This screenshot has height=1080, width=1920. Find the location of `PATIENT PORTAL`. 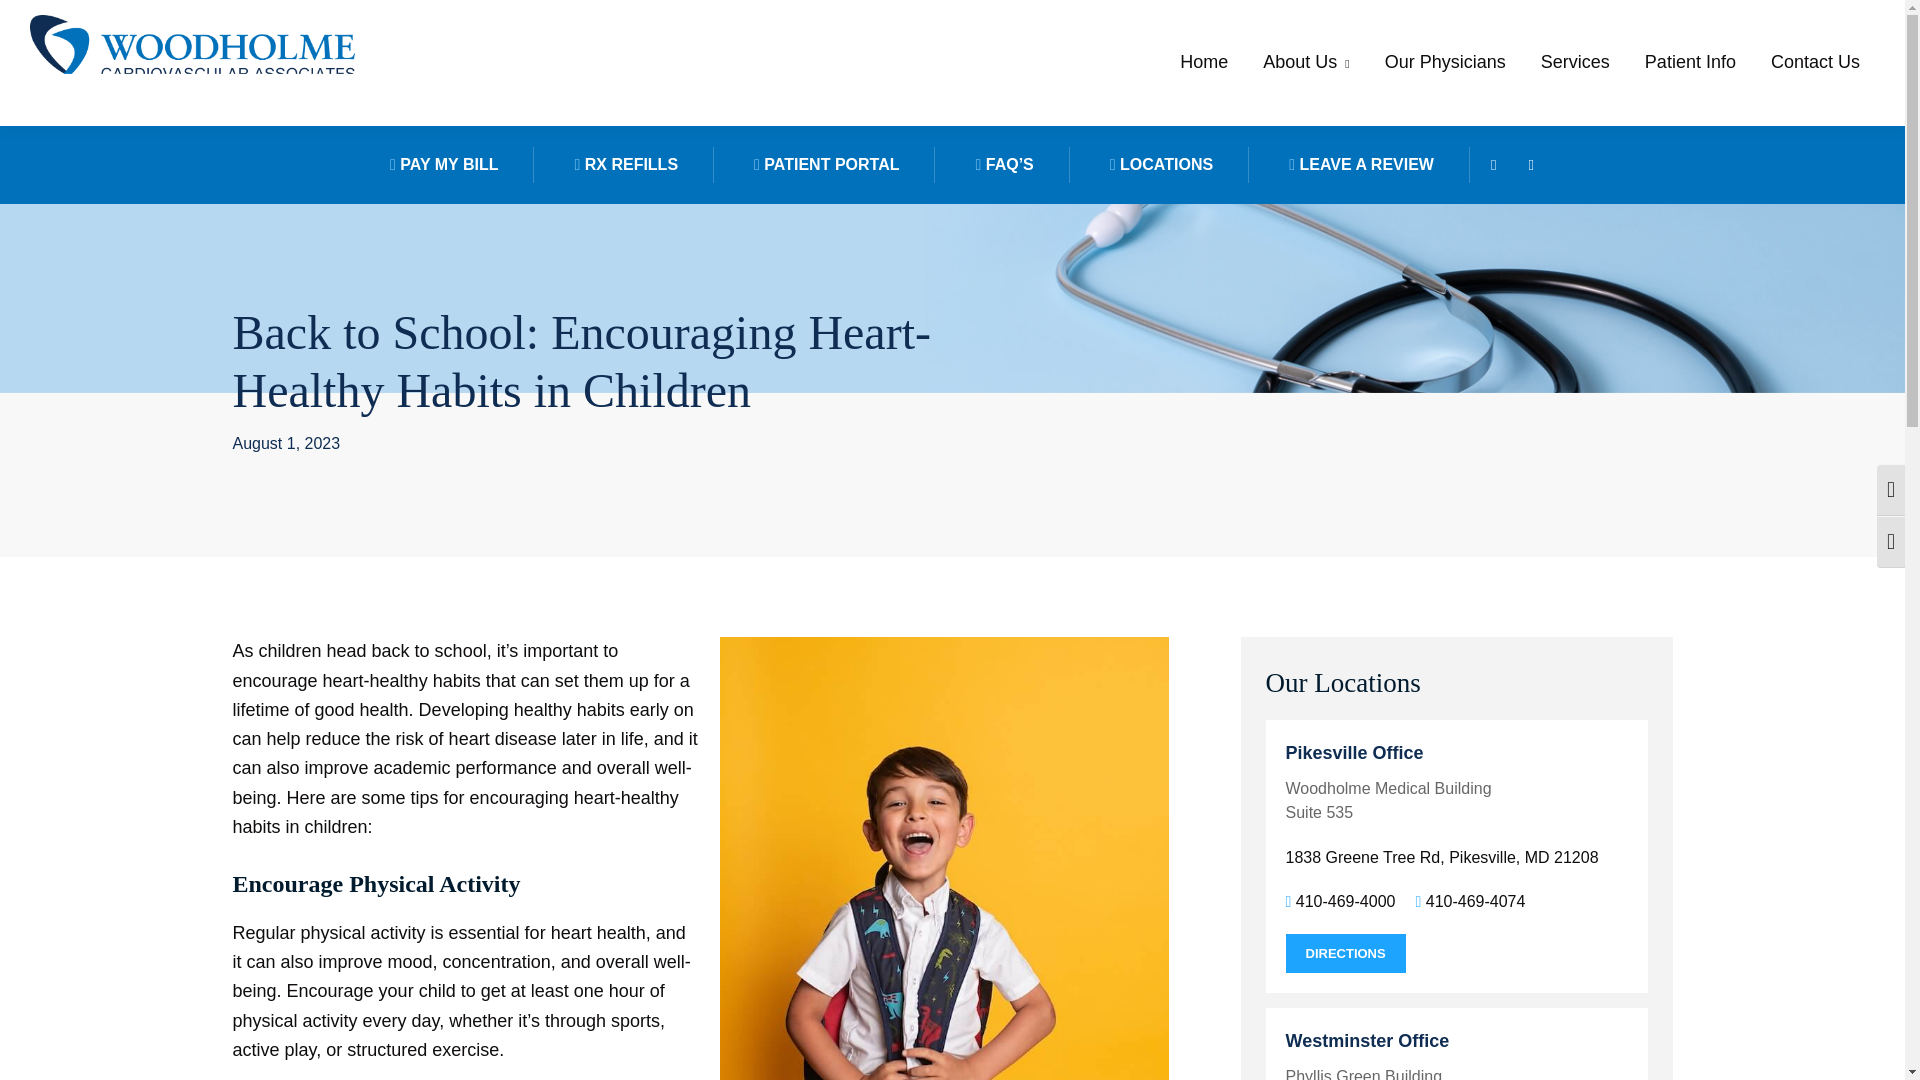

PATIENT PORTAL is located at coordinates (826, 164).